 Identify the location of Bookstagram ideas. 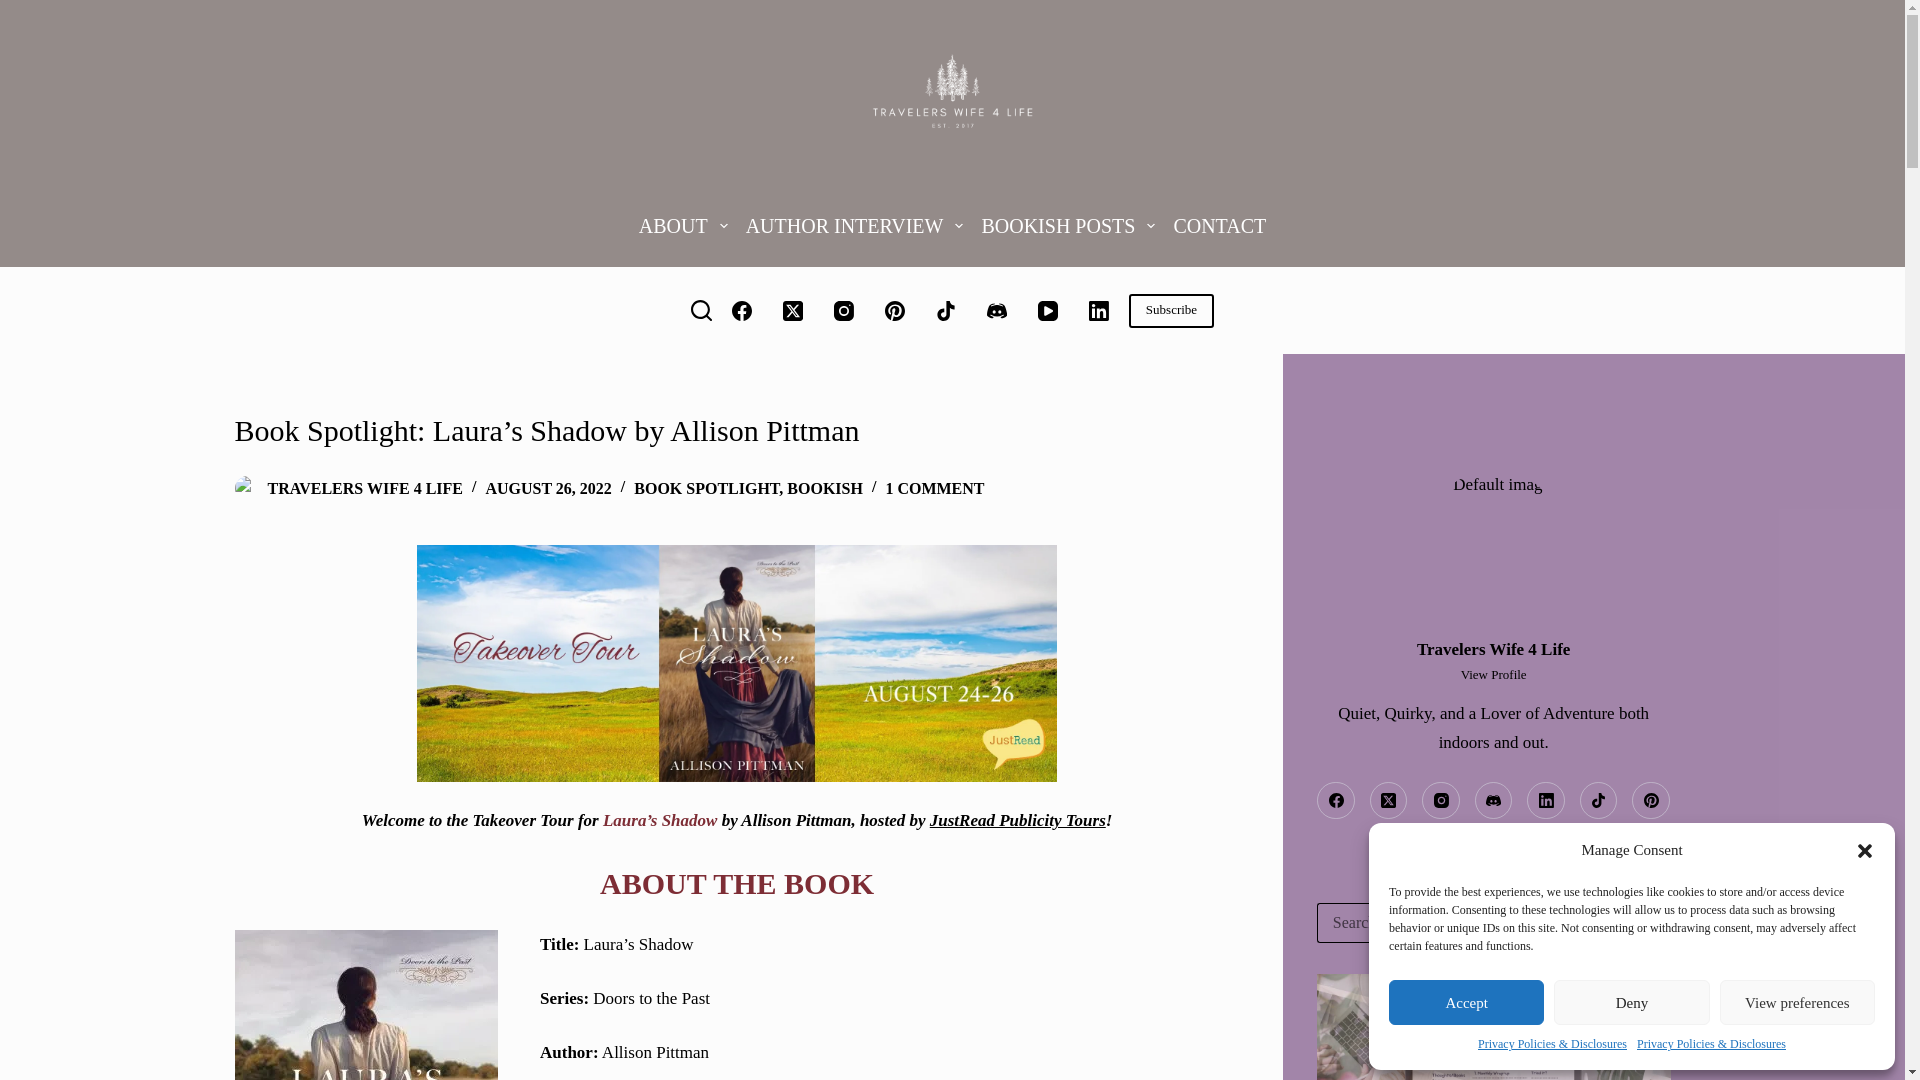
(1494, 1027).